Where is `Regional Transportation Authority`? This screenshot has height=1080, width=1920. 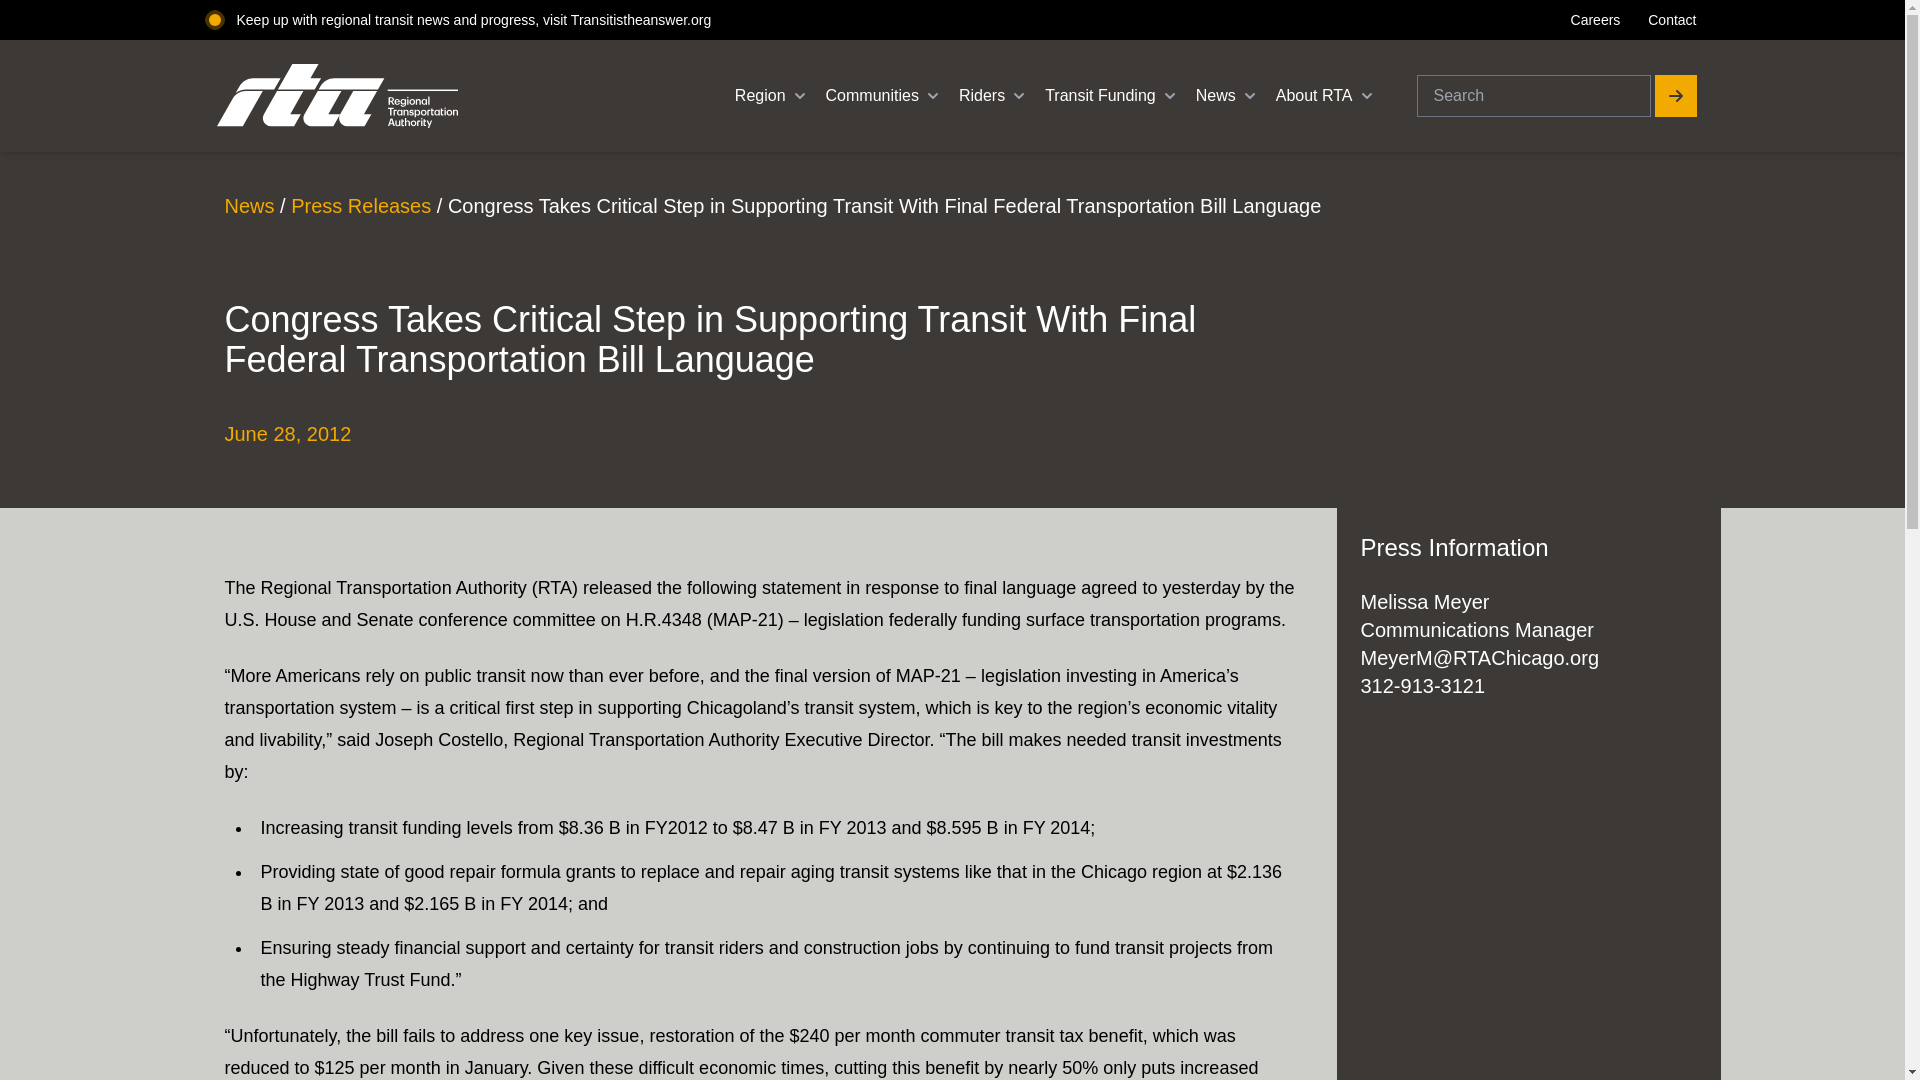 Regional Transportation Authority is located at coordinates (450, 96).